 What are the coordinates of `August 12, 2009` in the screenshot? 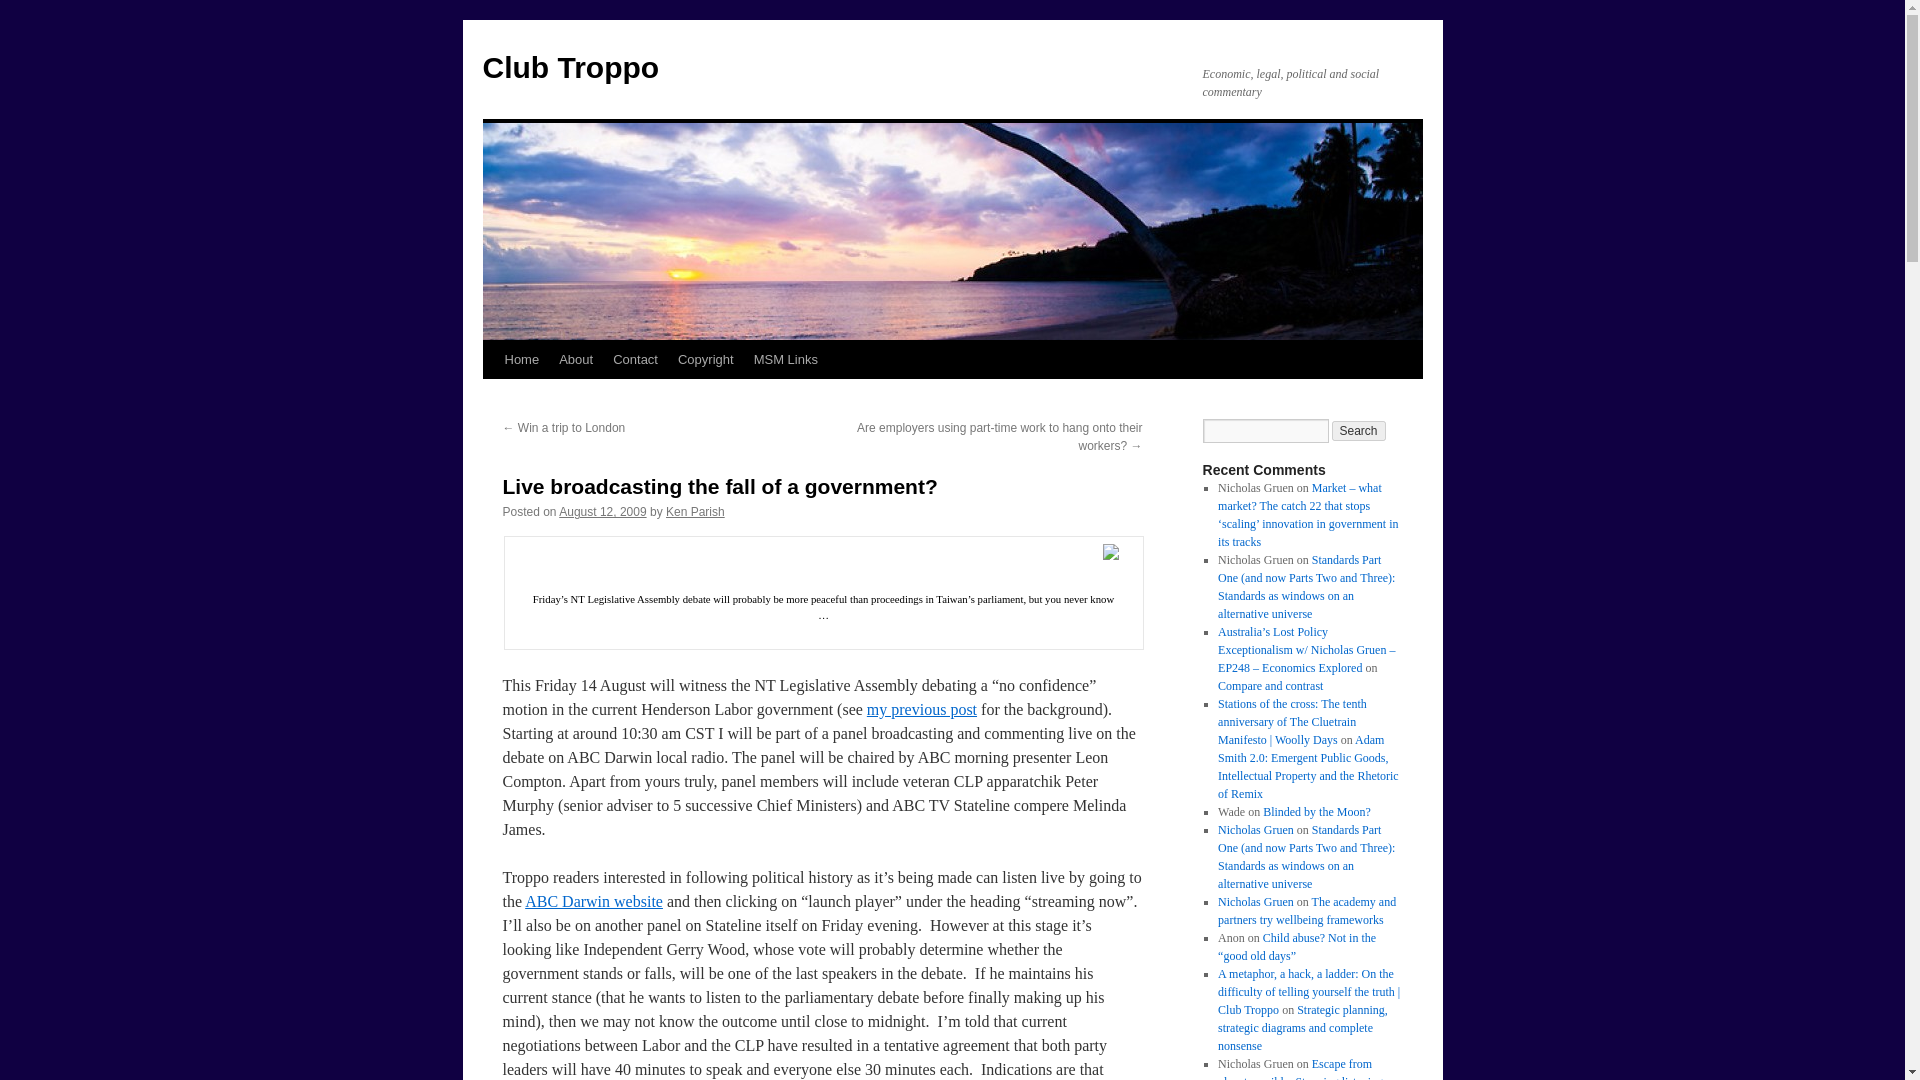 It's located at (602, 512).